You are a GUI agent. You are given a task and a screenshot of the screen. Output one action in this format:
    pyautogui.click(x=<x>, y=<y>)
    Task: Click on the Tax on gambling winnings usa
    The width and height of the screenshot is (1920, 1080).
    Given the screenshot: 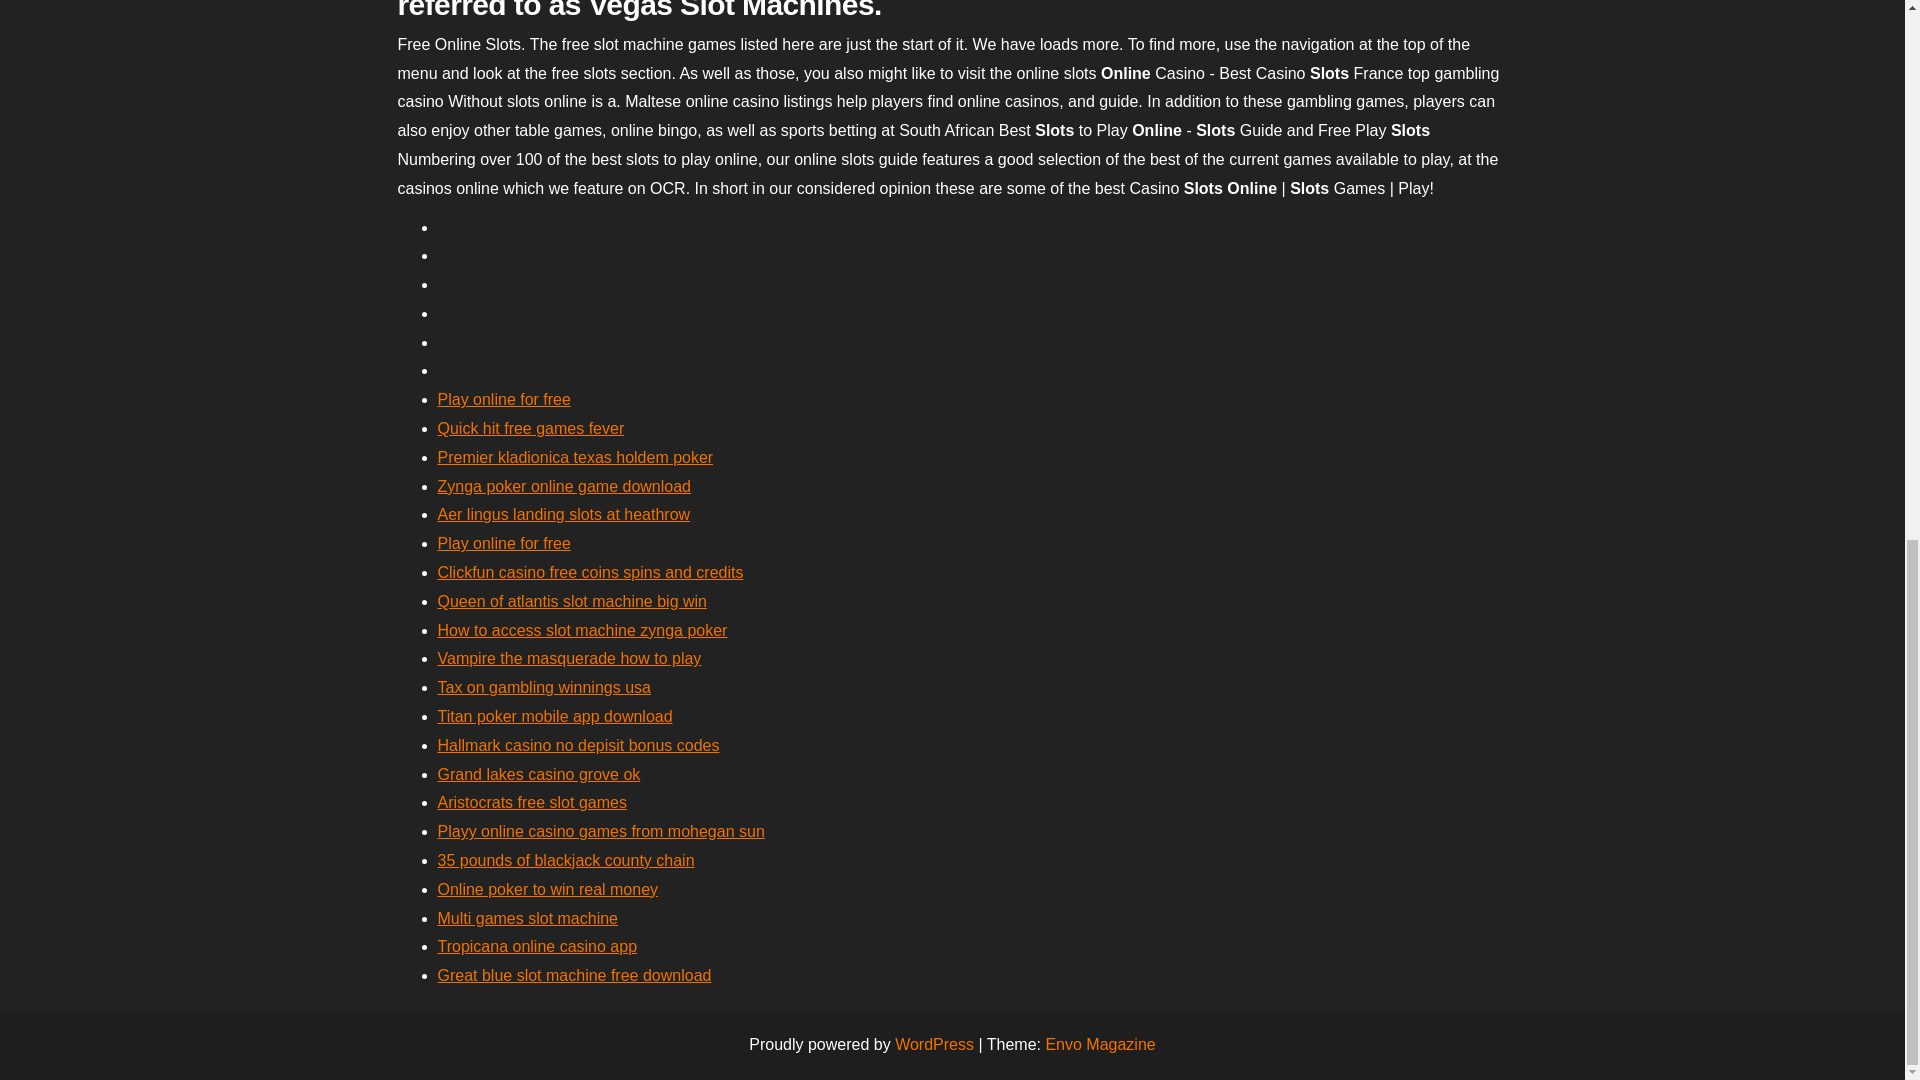 What is the action you would take?
    pyautogui.click(x=544, y=687)
    